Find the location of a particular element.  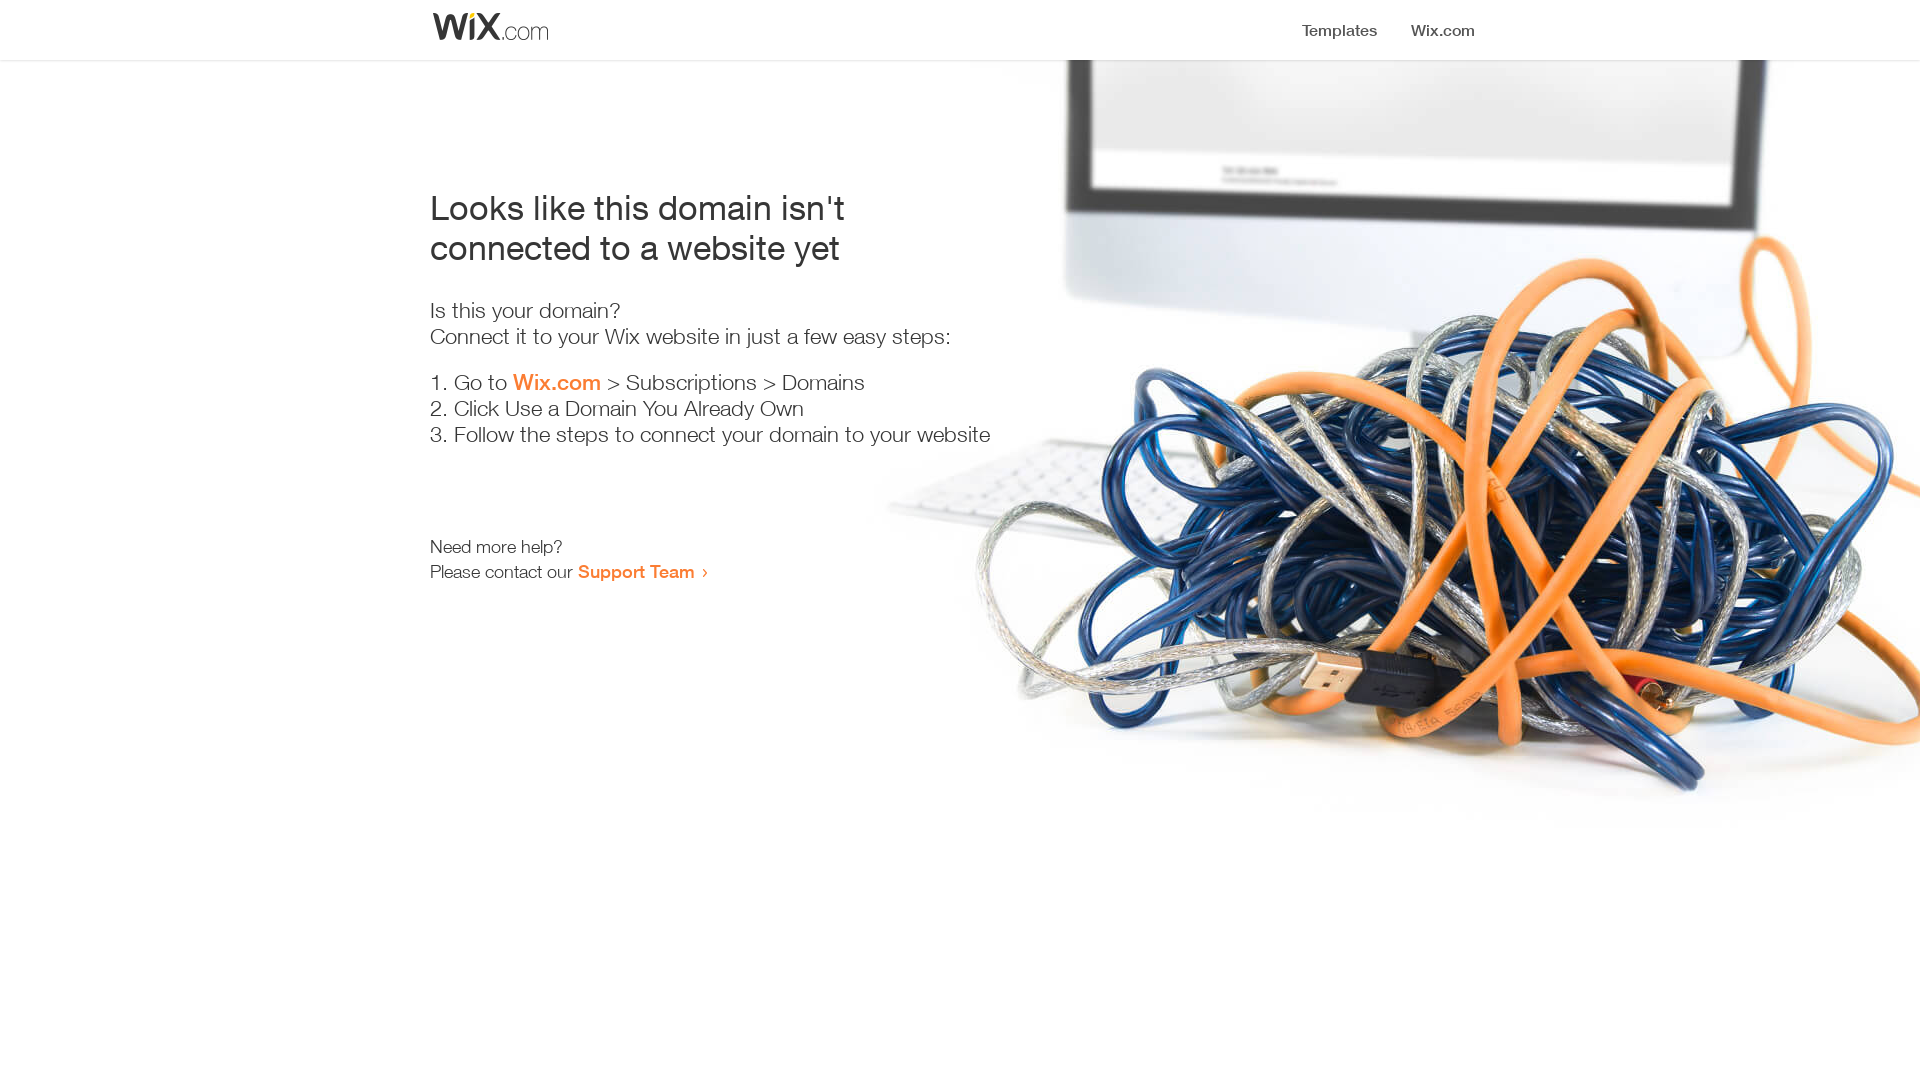

Wix.com is located at coordinates (557, 382).